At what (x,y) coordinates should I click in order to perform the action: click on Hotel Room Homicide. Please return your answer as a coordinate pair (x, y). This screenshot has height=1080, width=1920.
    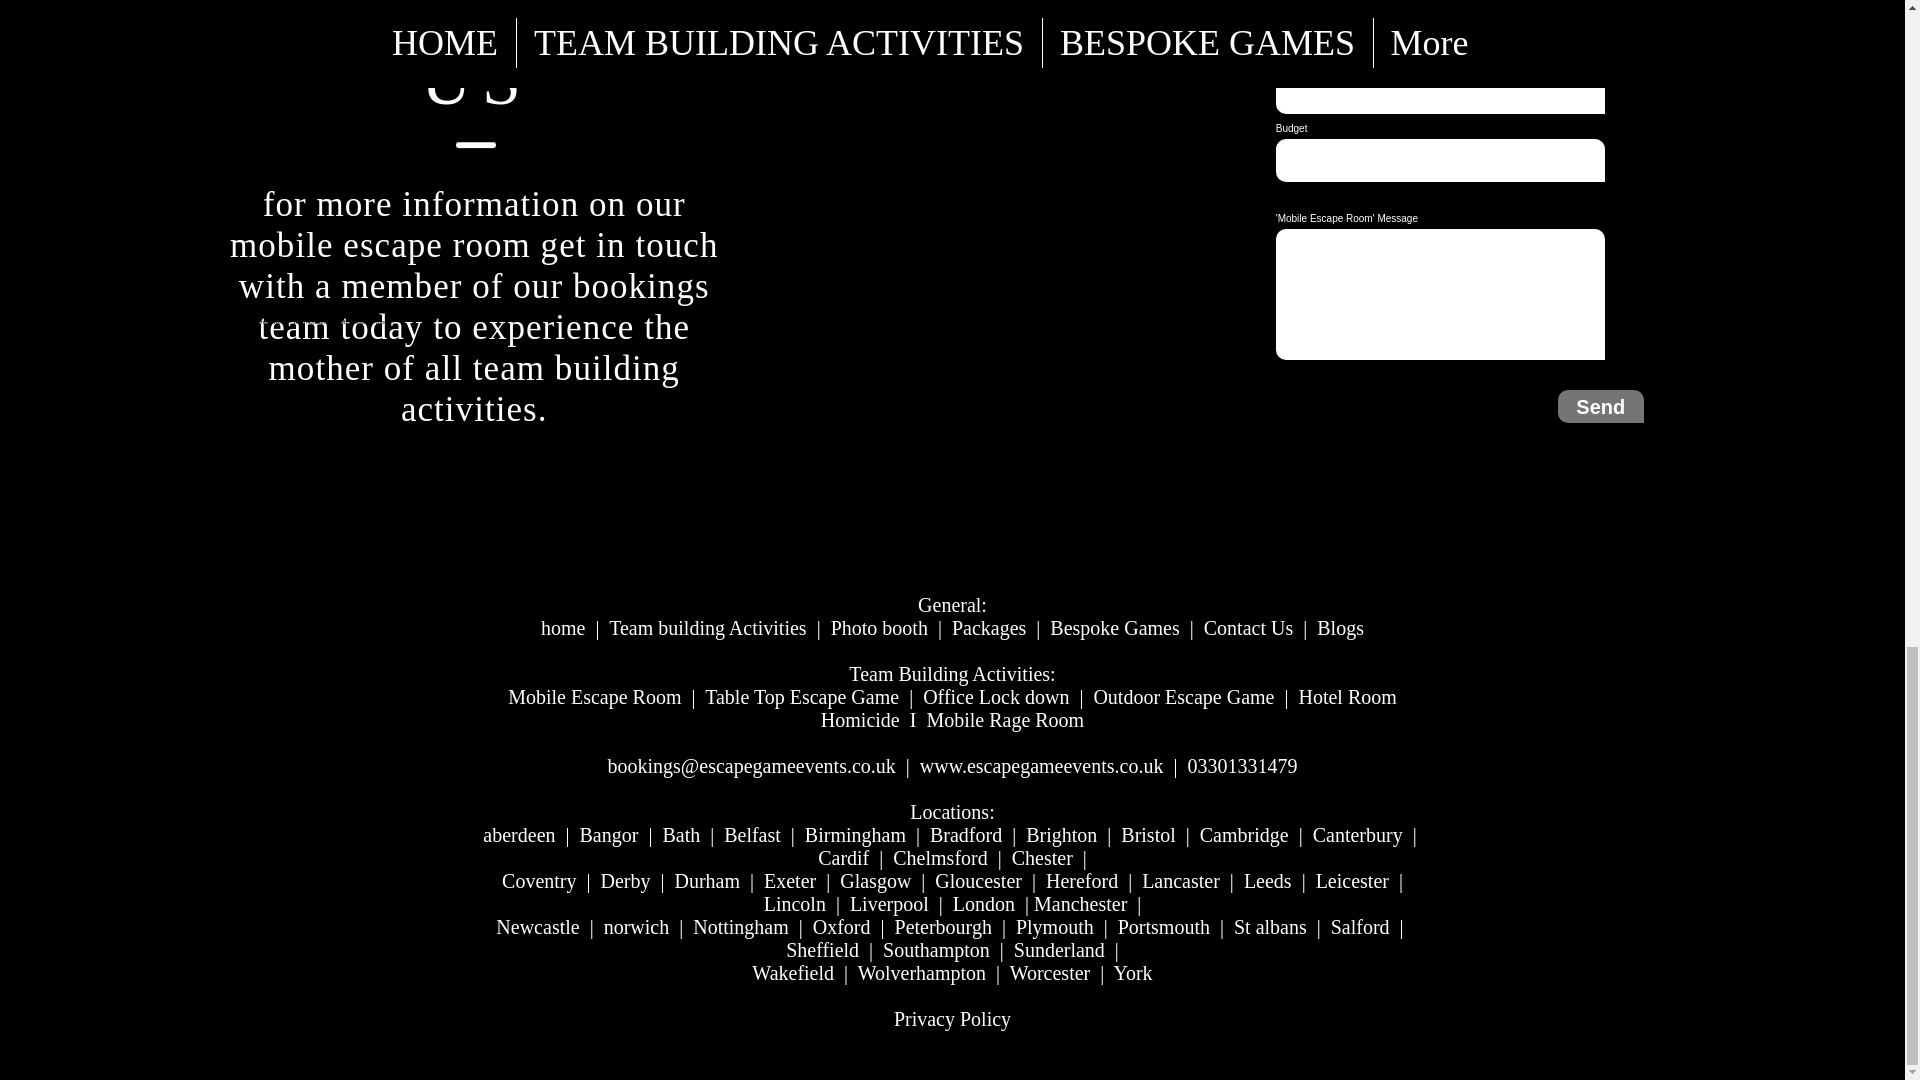
    Looking at the image, I should click on (1109, 708).